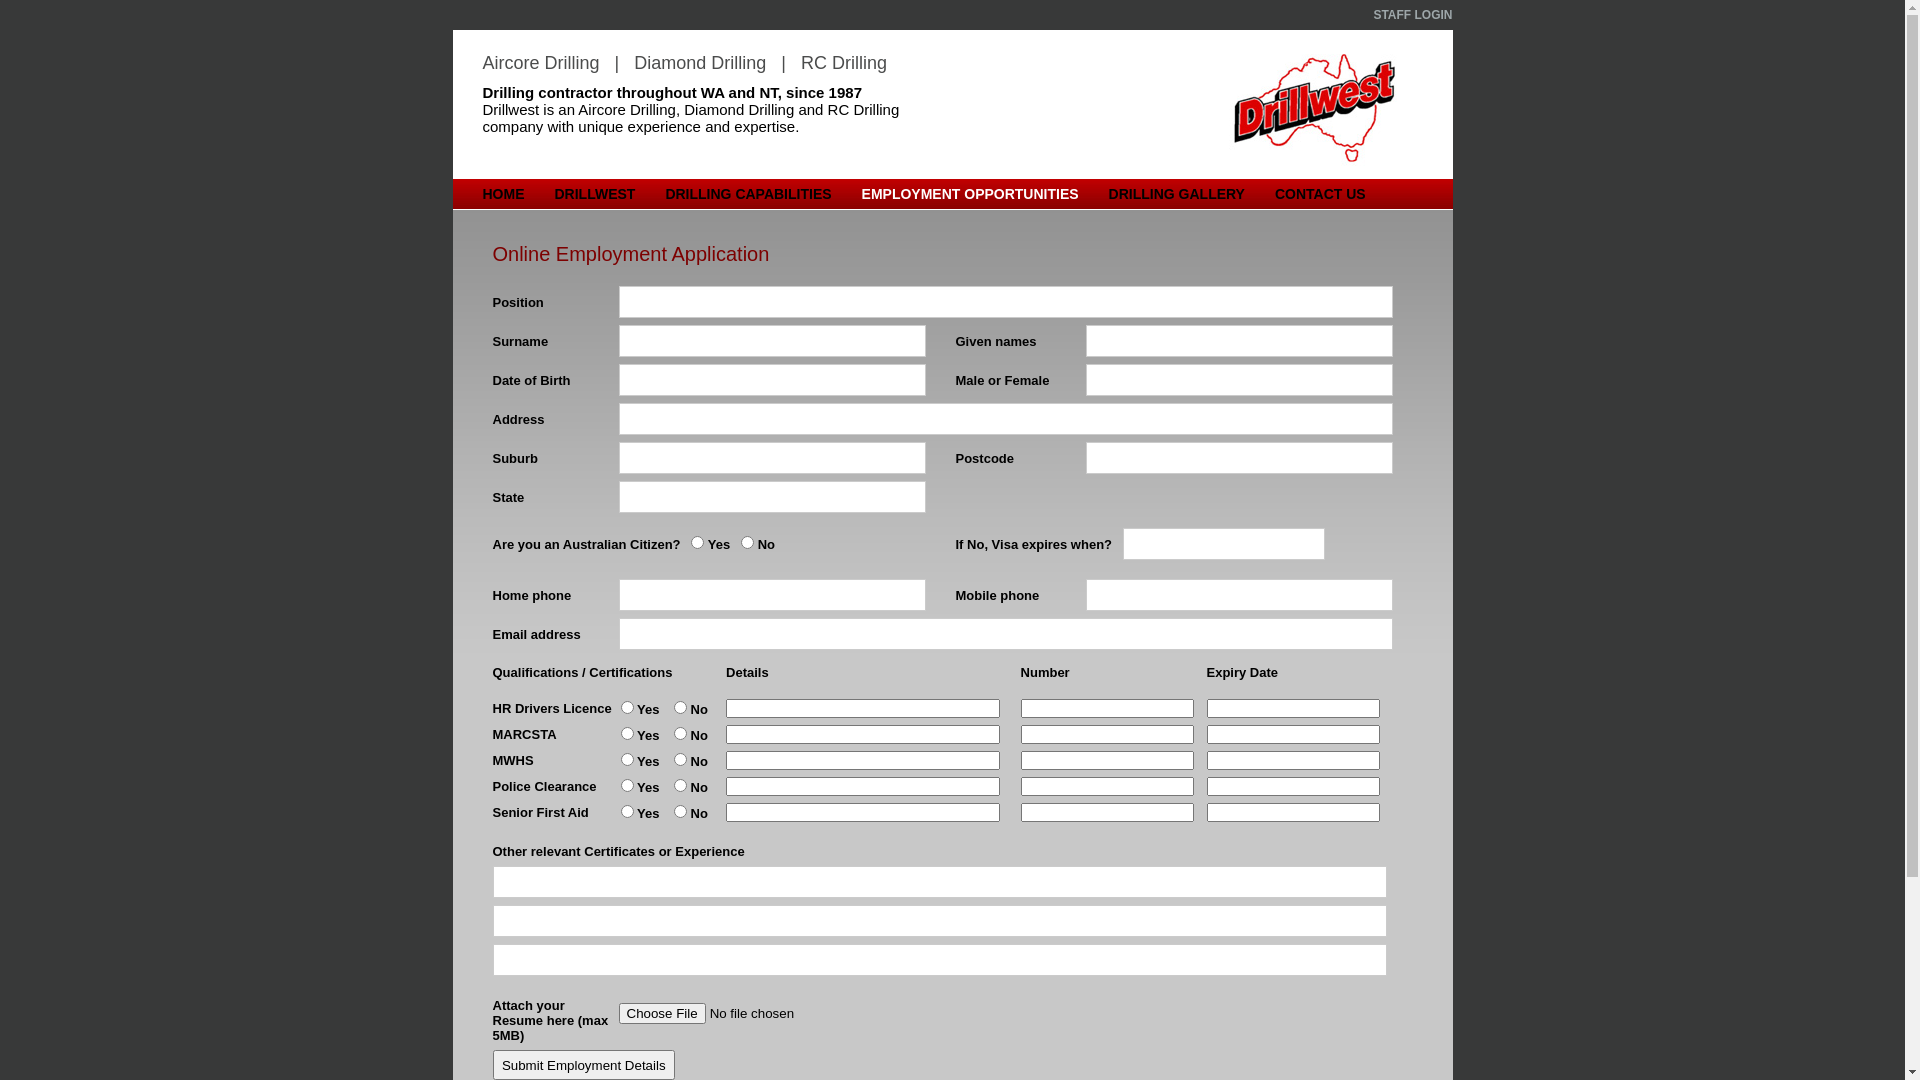 The height and width of the screenshot is (1080, 1920). I want to click on RC Drilling, so click(844, 63).